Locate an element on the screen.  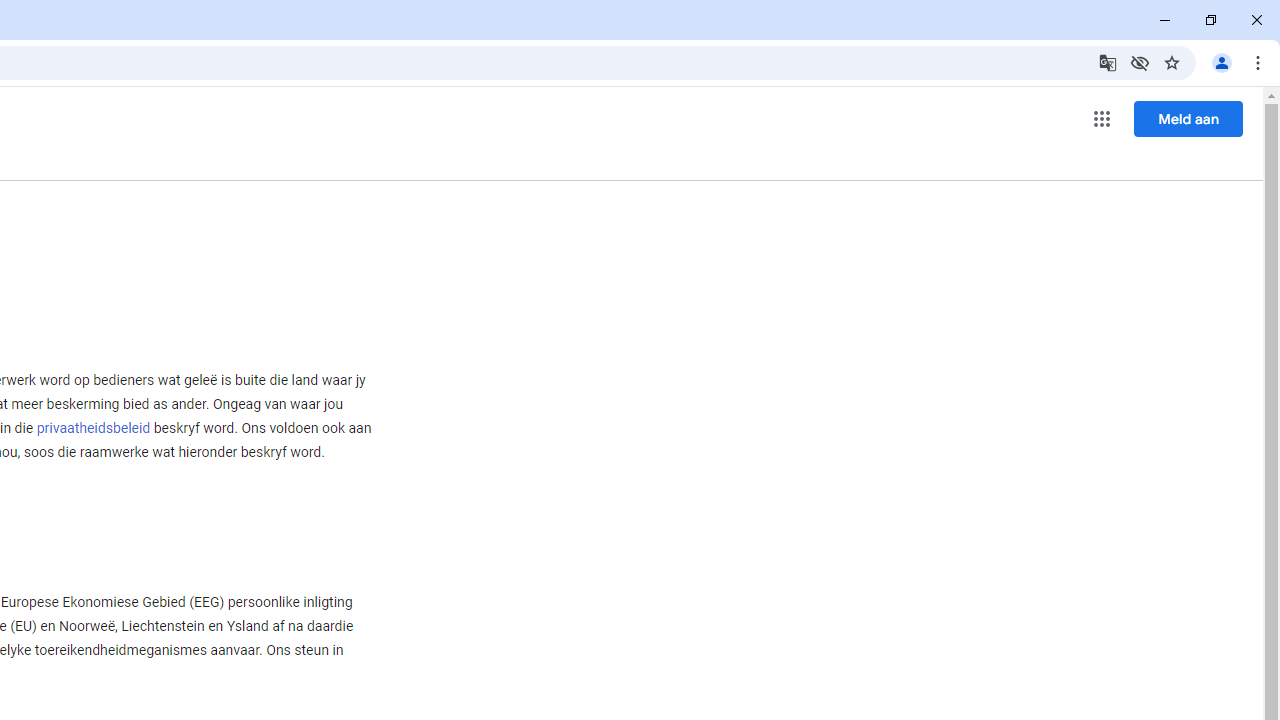
privaatheidsbeleid is located at coordinates (93, 428).